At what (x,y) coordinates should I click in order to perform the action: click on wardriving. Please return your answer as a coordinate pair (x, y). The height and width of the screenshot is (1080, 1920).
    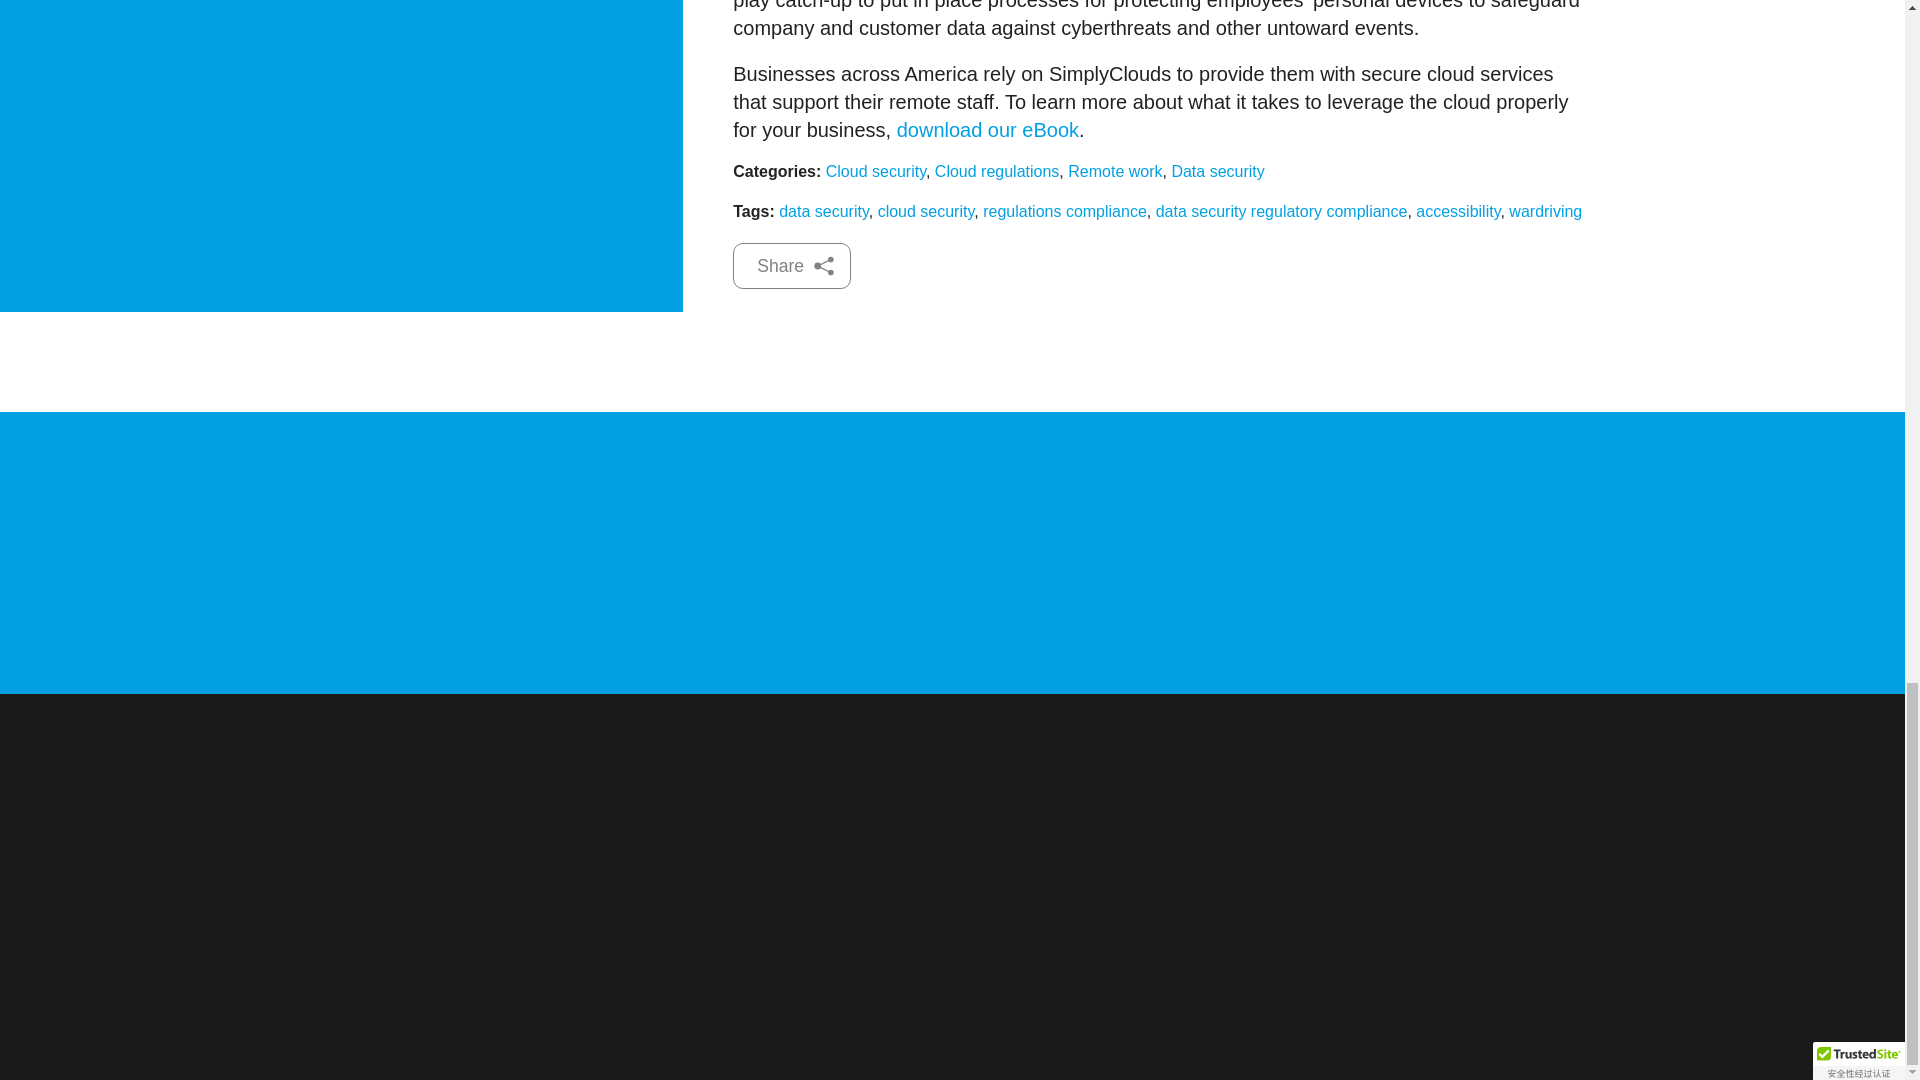
    Looking at the image, I should click on (1546, 212).